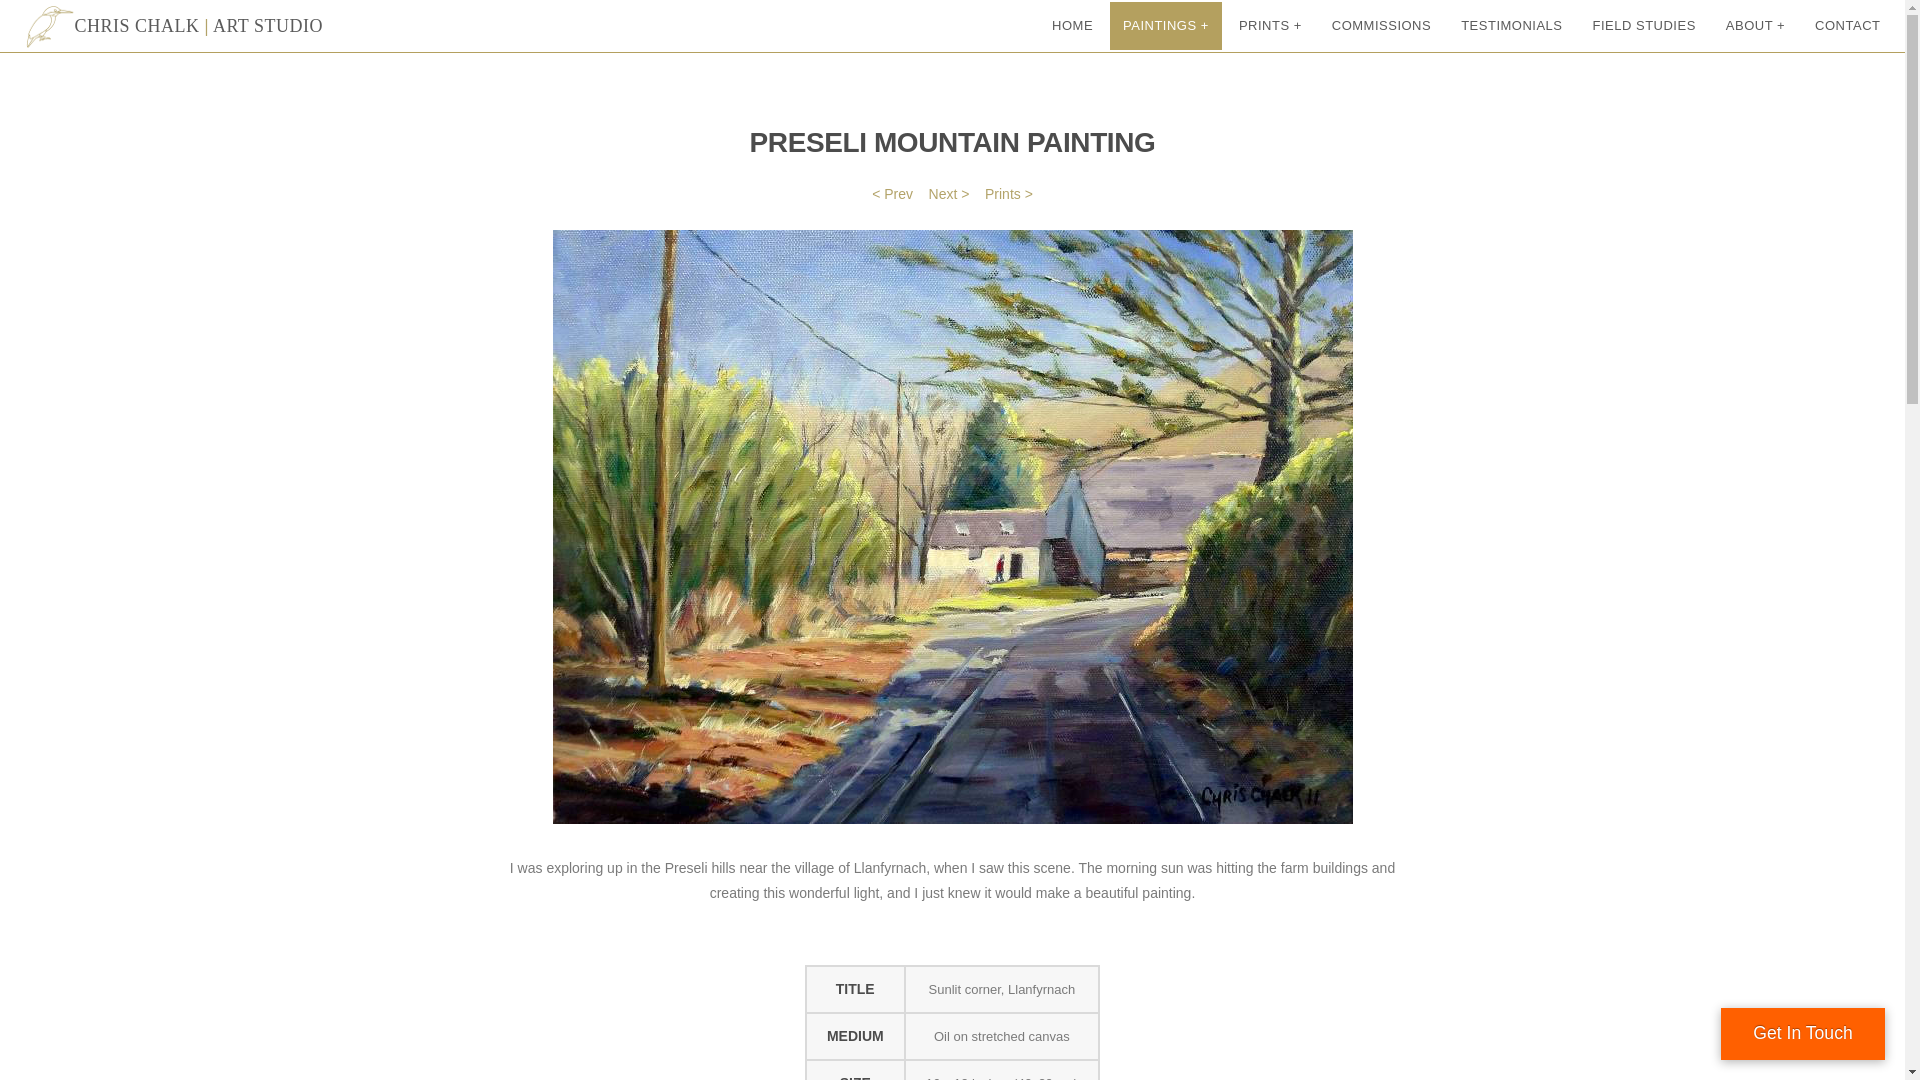 The width and height of the screenshot is (1920, 1080). I want to click on COMMISSIONS, so click(1381, 26).